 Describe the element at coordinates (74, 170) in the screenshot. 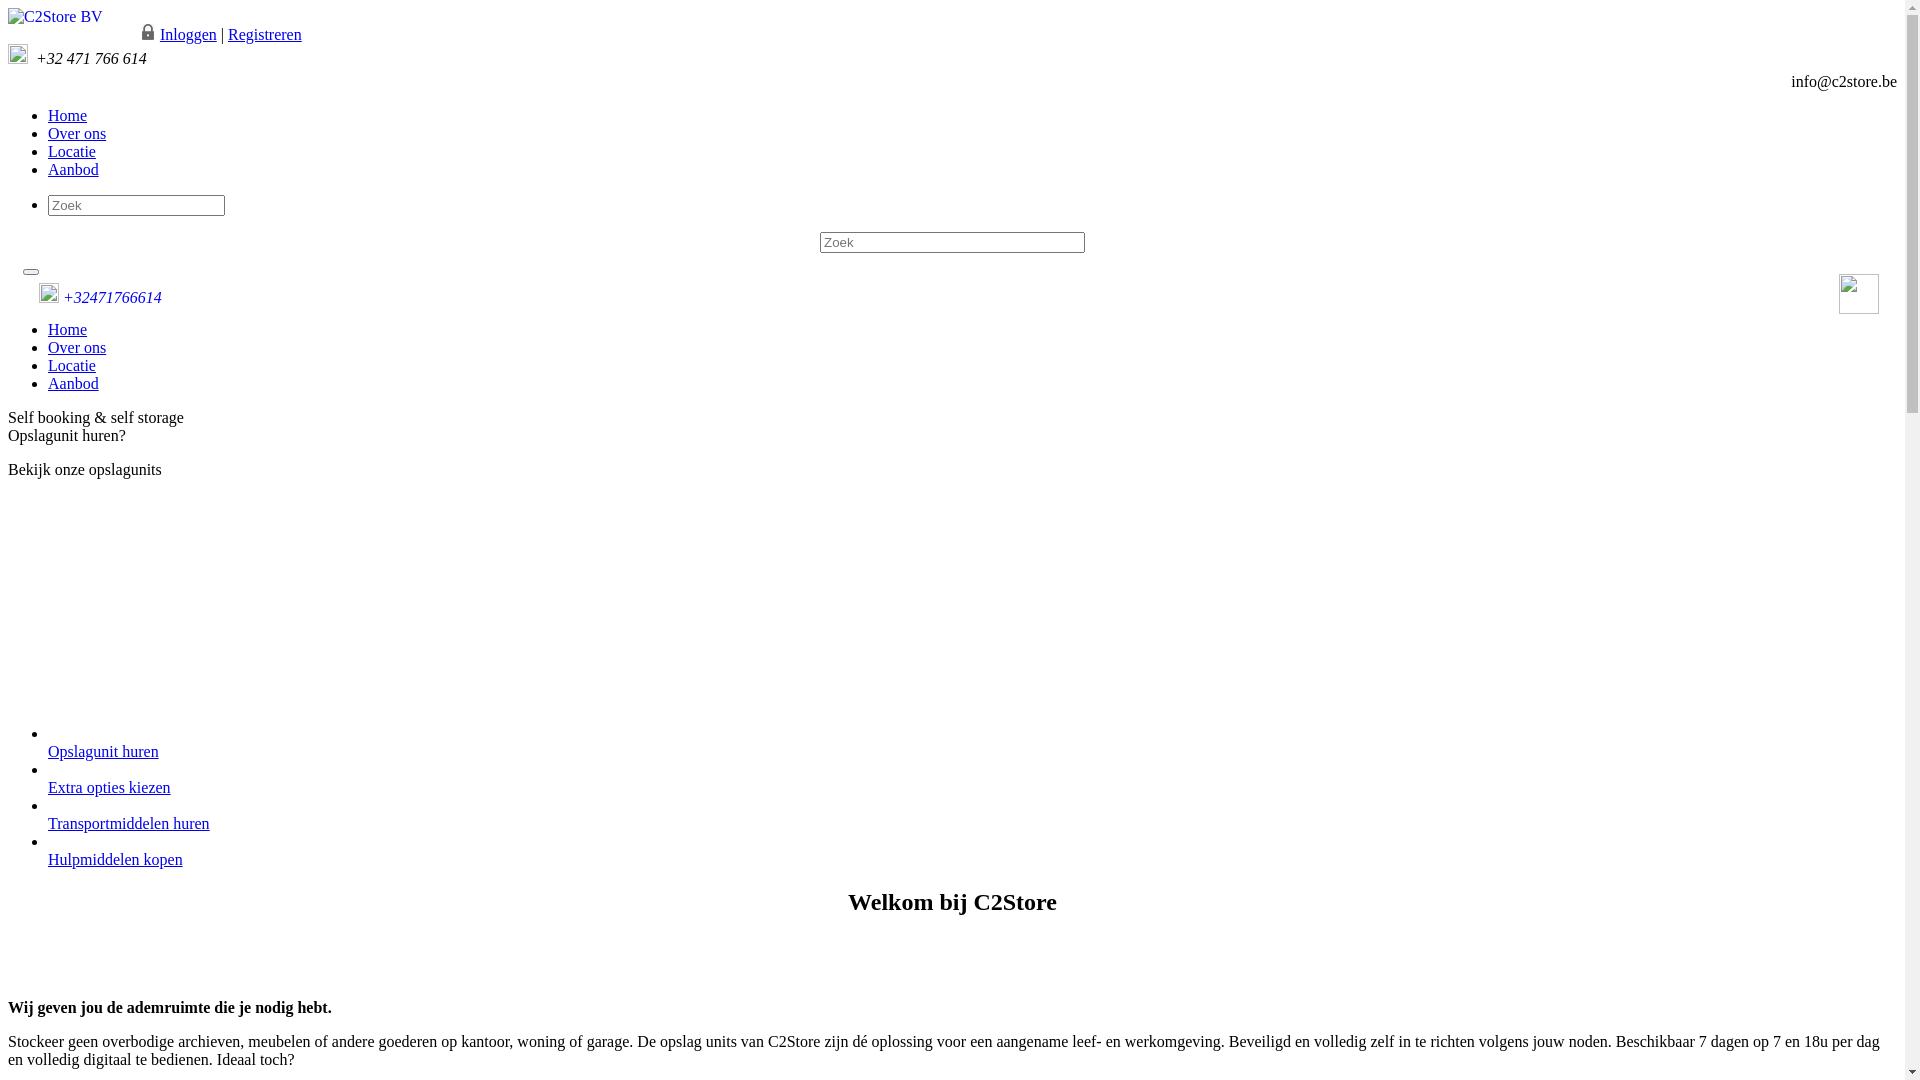

I see `Aanbod` at that location.